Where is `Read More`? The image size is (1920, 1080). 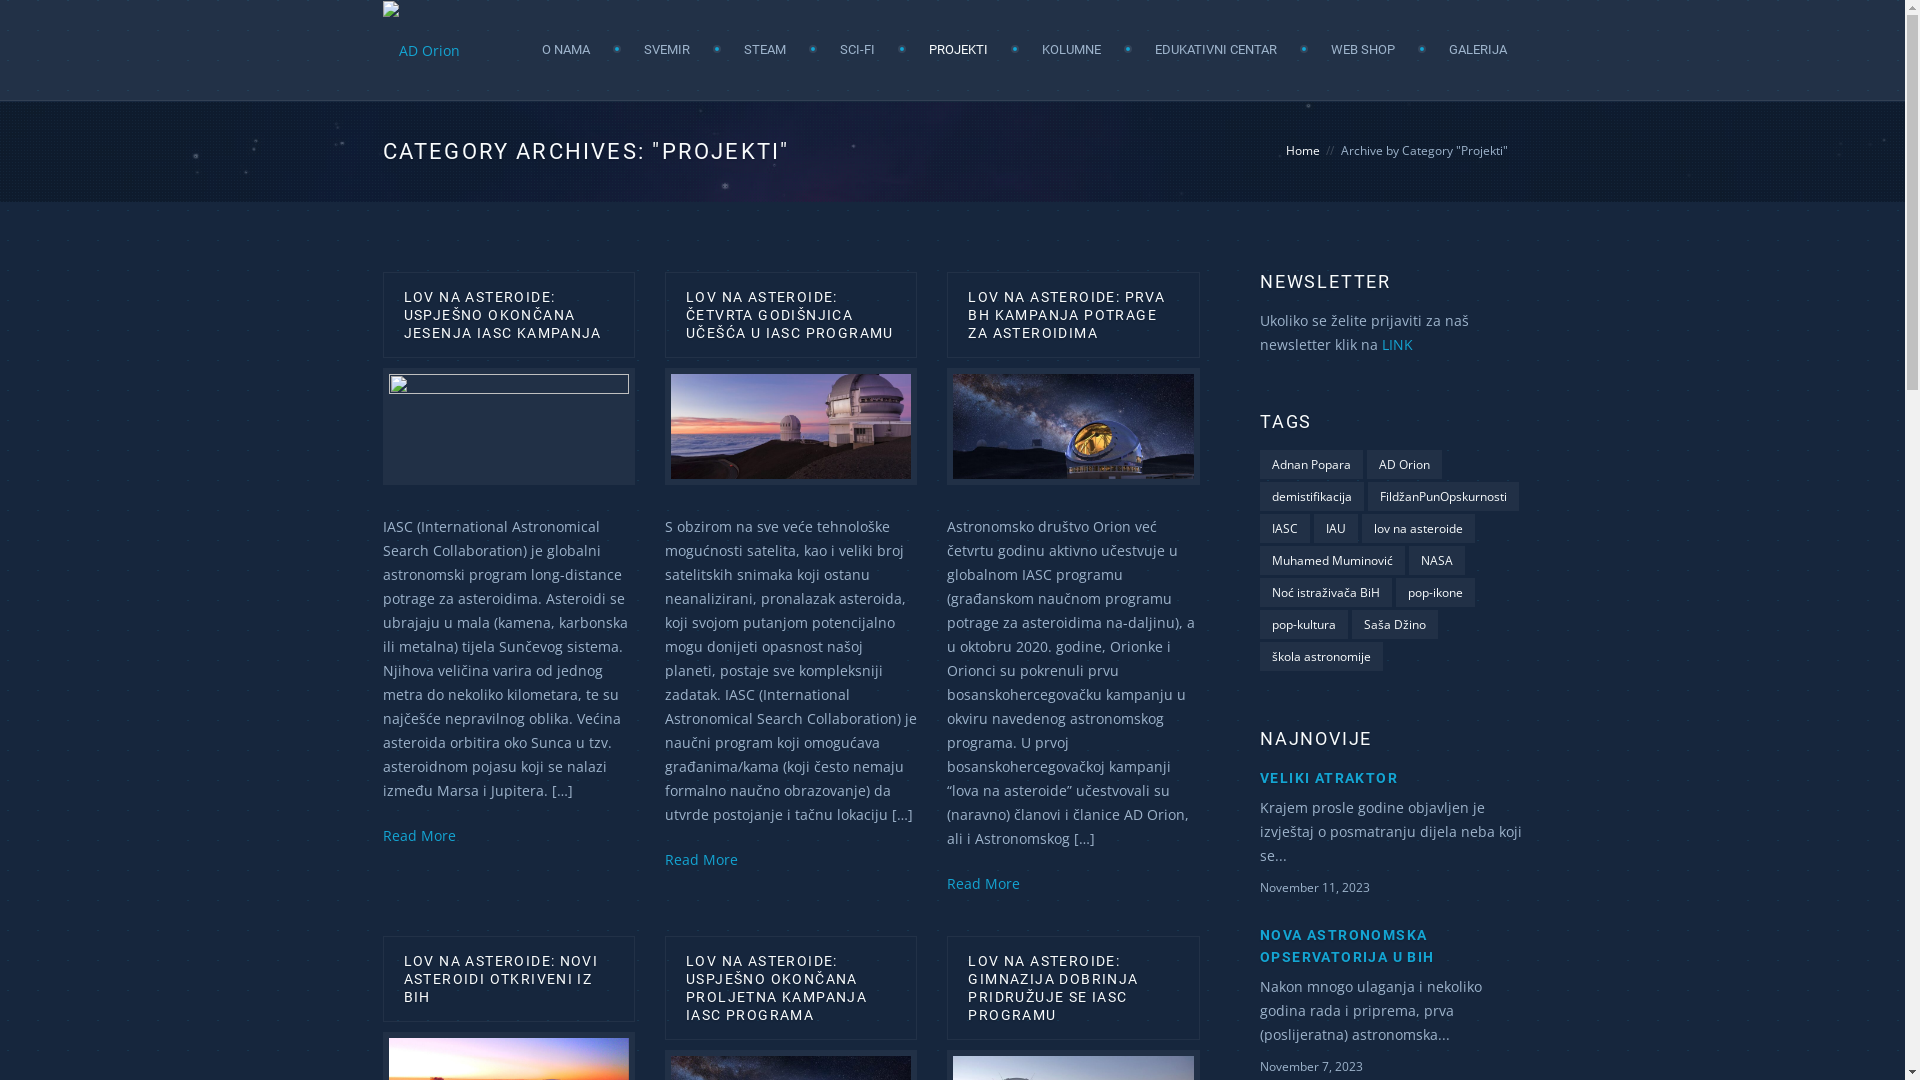
Read More is located at coordinates (702, 860).